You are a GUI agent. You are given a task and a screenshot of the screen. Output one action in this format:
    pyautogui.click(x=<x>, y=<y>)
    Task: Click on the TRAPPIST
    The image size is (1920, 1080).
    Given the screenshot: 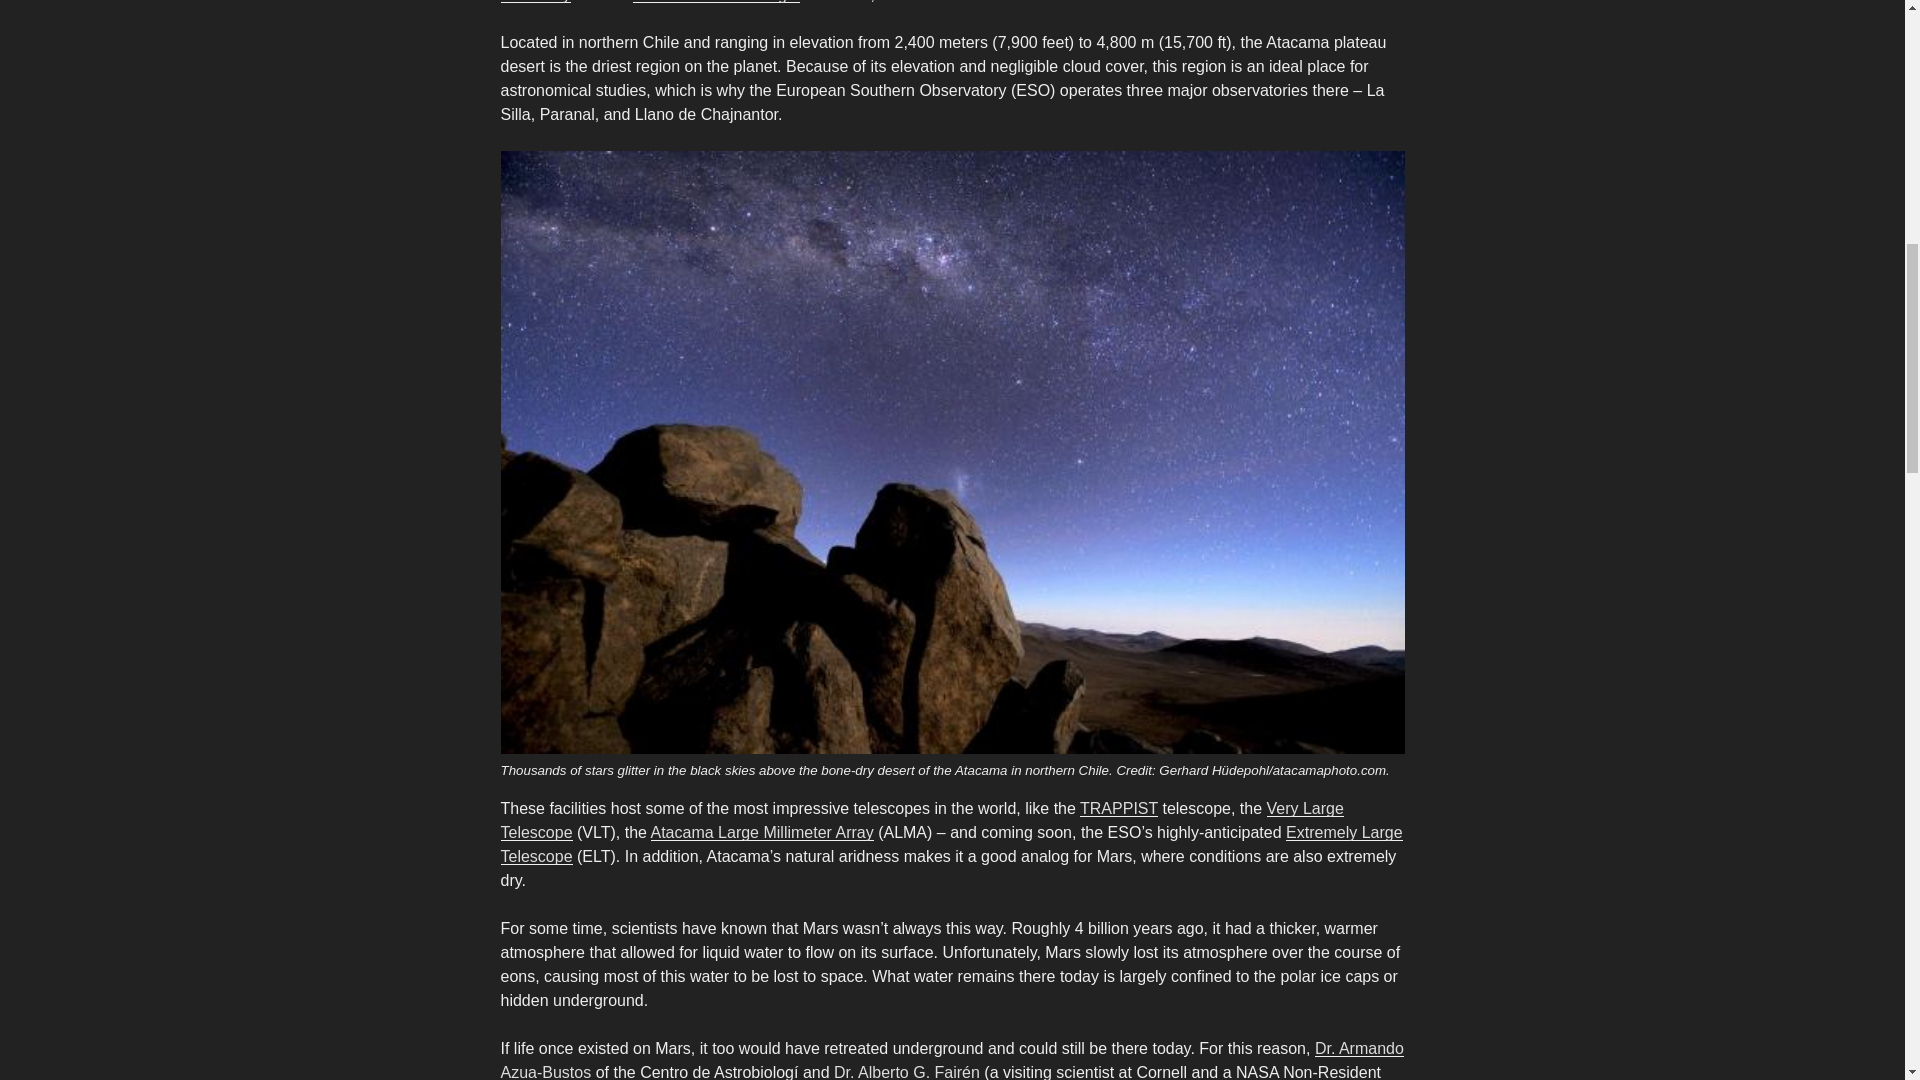 What is the action you would take?
    pyautogui.click(x=1118, y=808)
    